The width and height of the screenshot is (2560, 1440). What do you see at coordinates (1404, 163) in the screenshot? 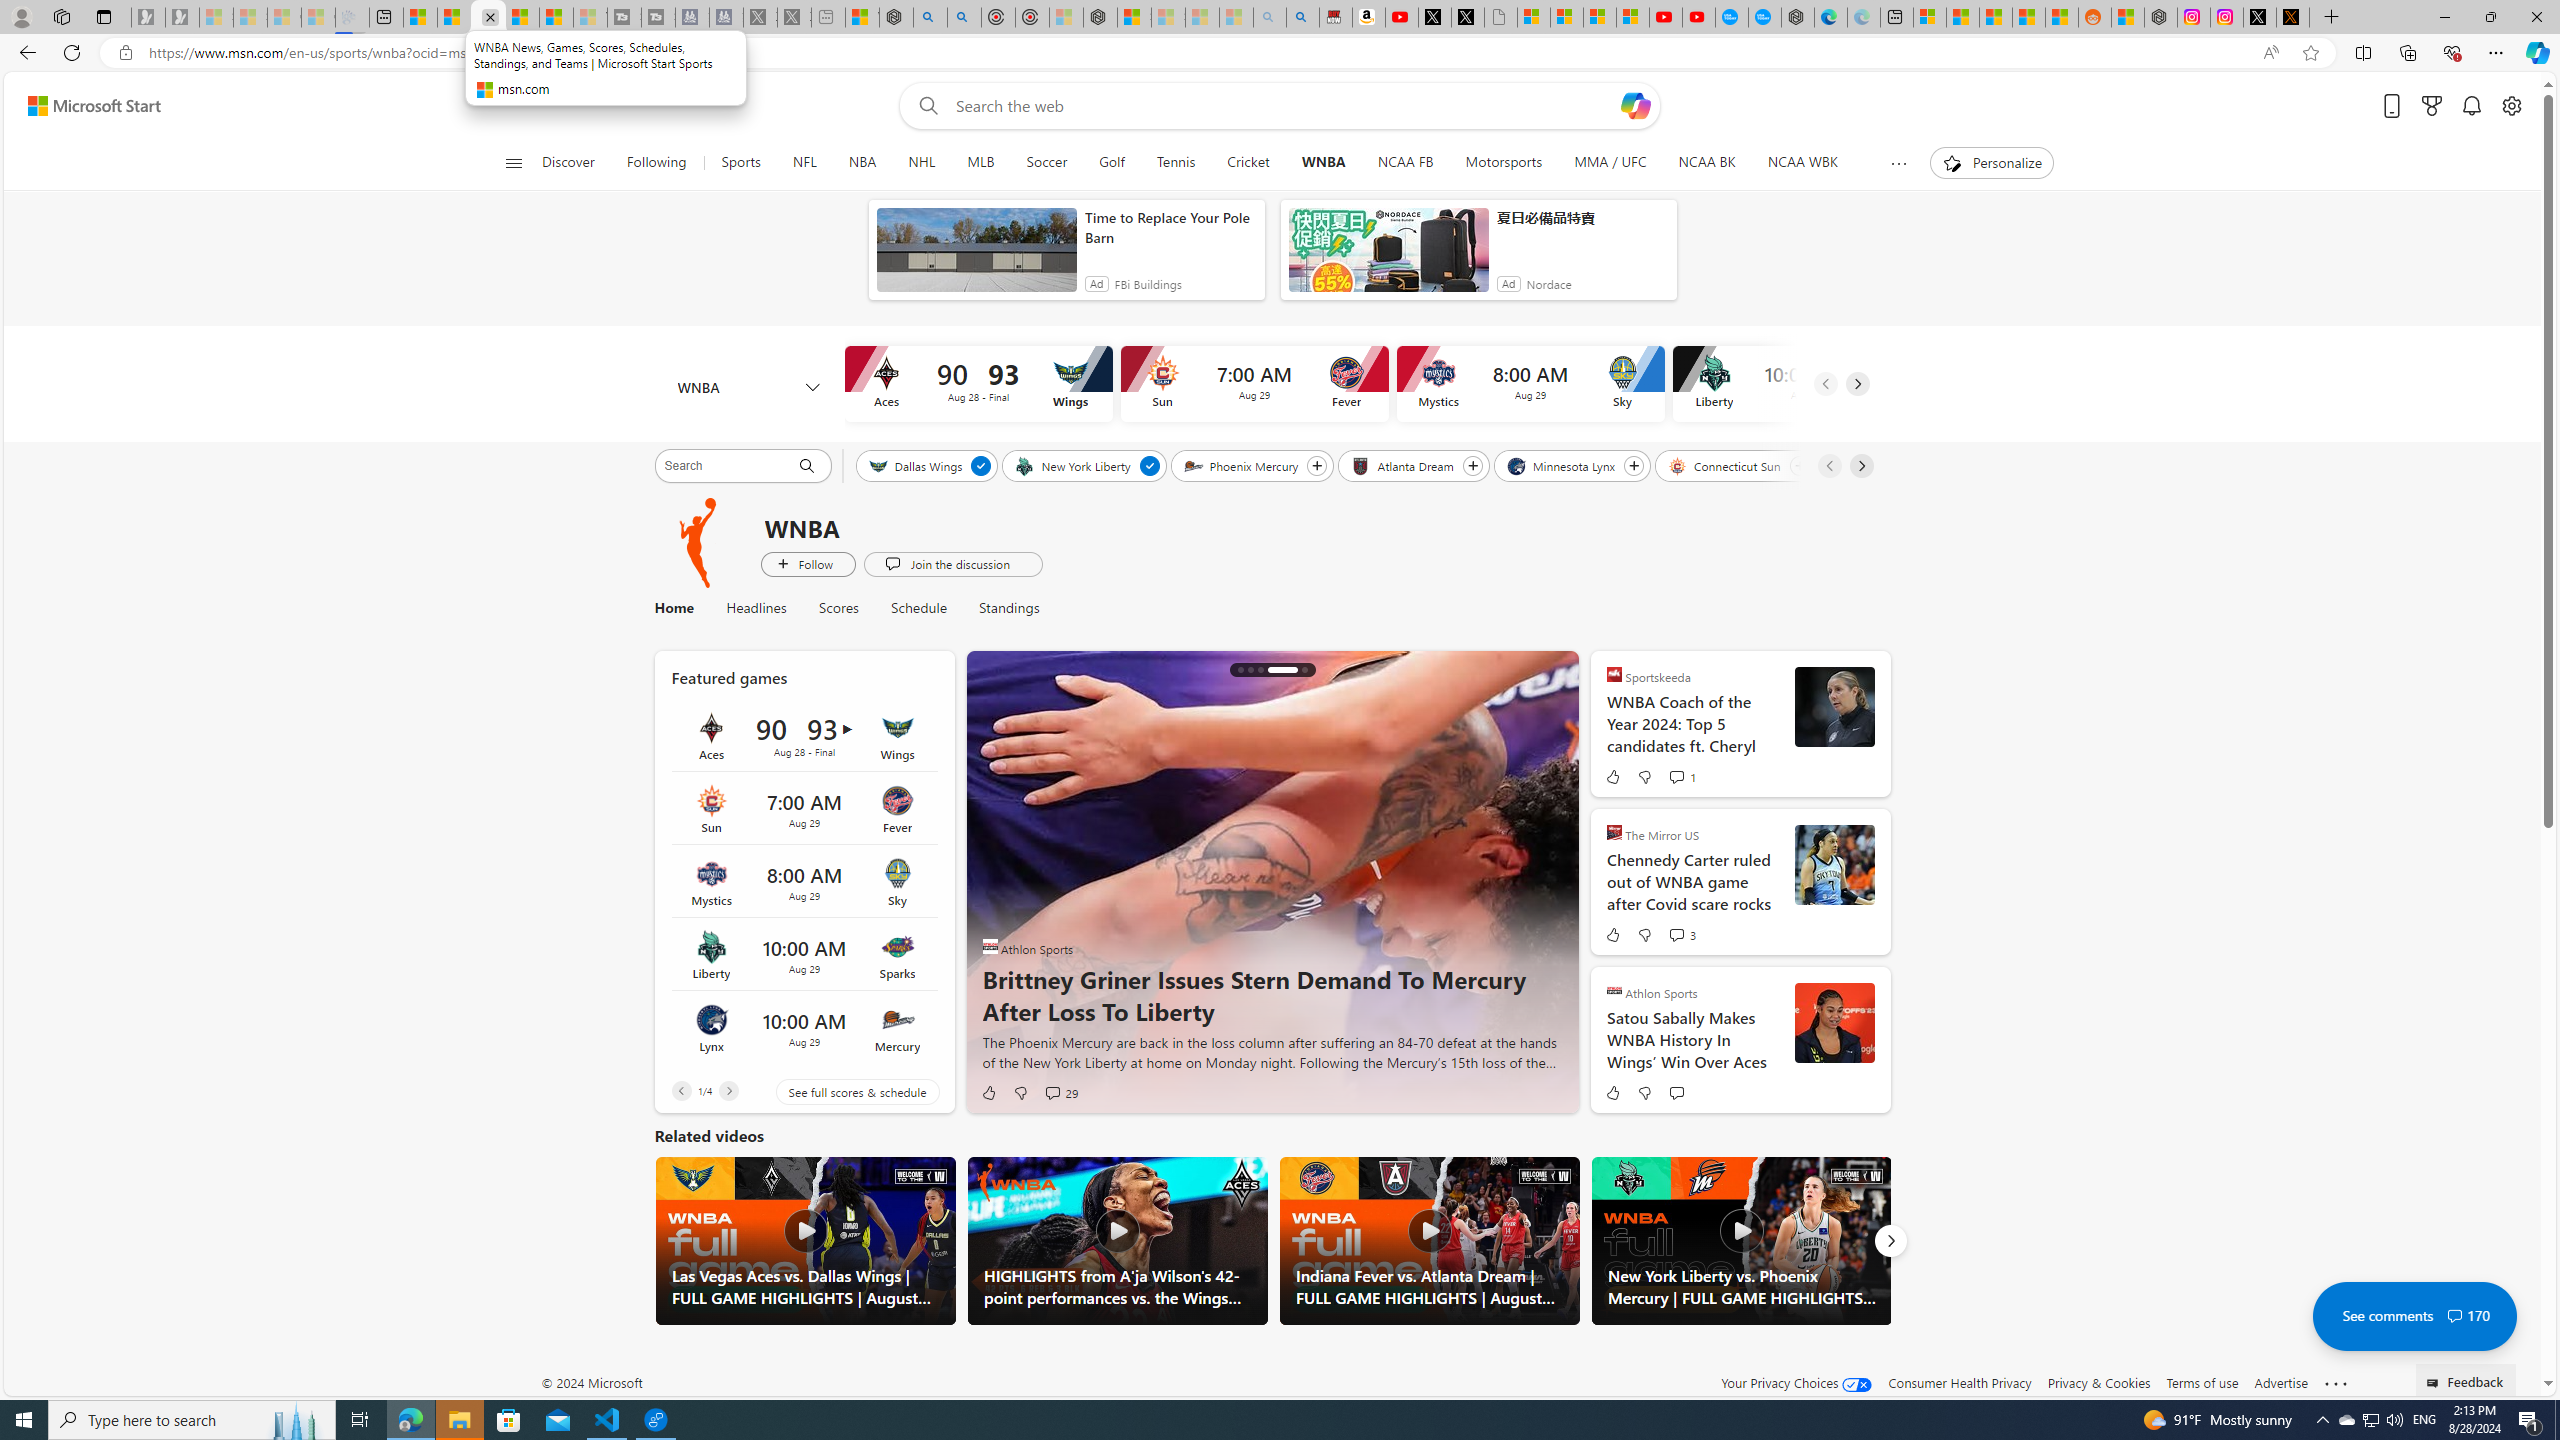
I see `NCAA FB` at bounding box center [1404, 163].